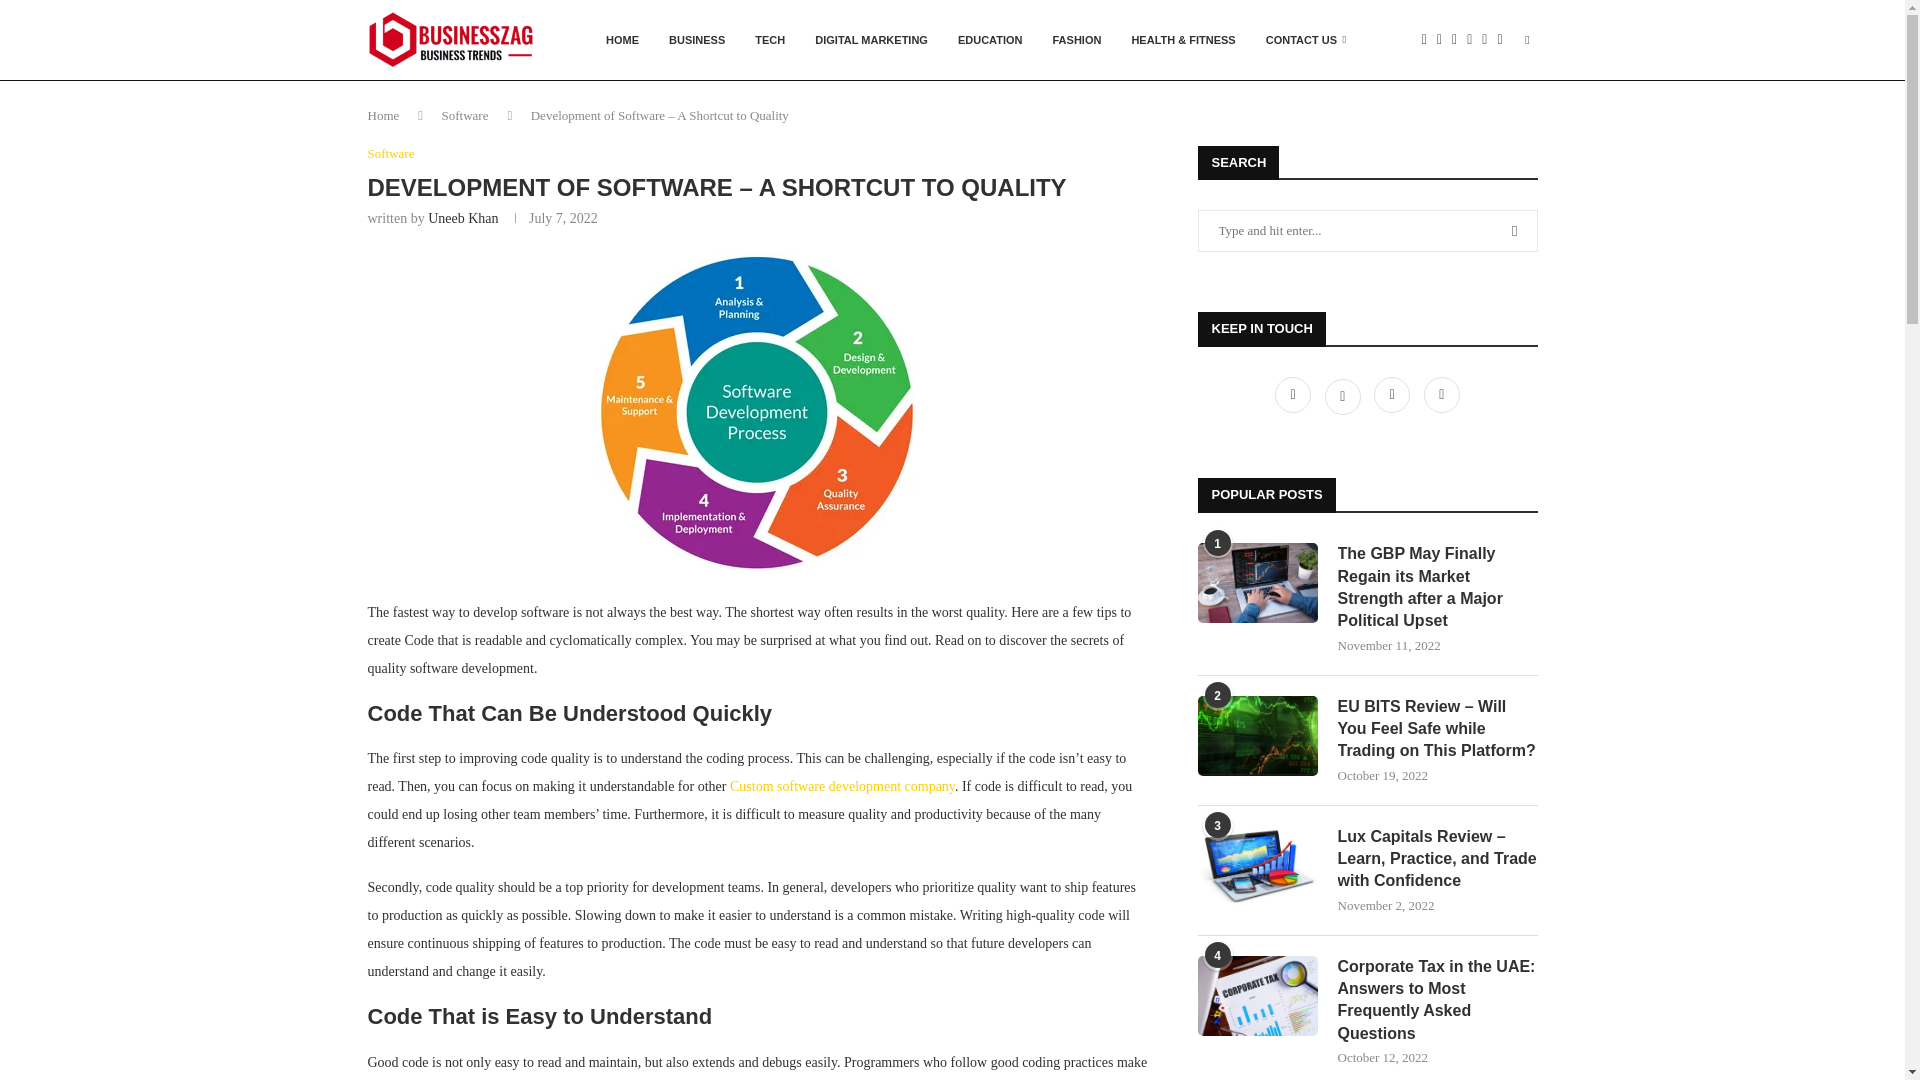  I want to click on Custom software development company, so click(842, 786).